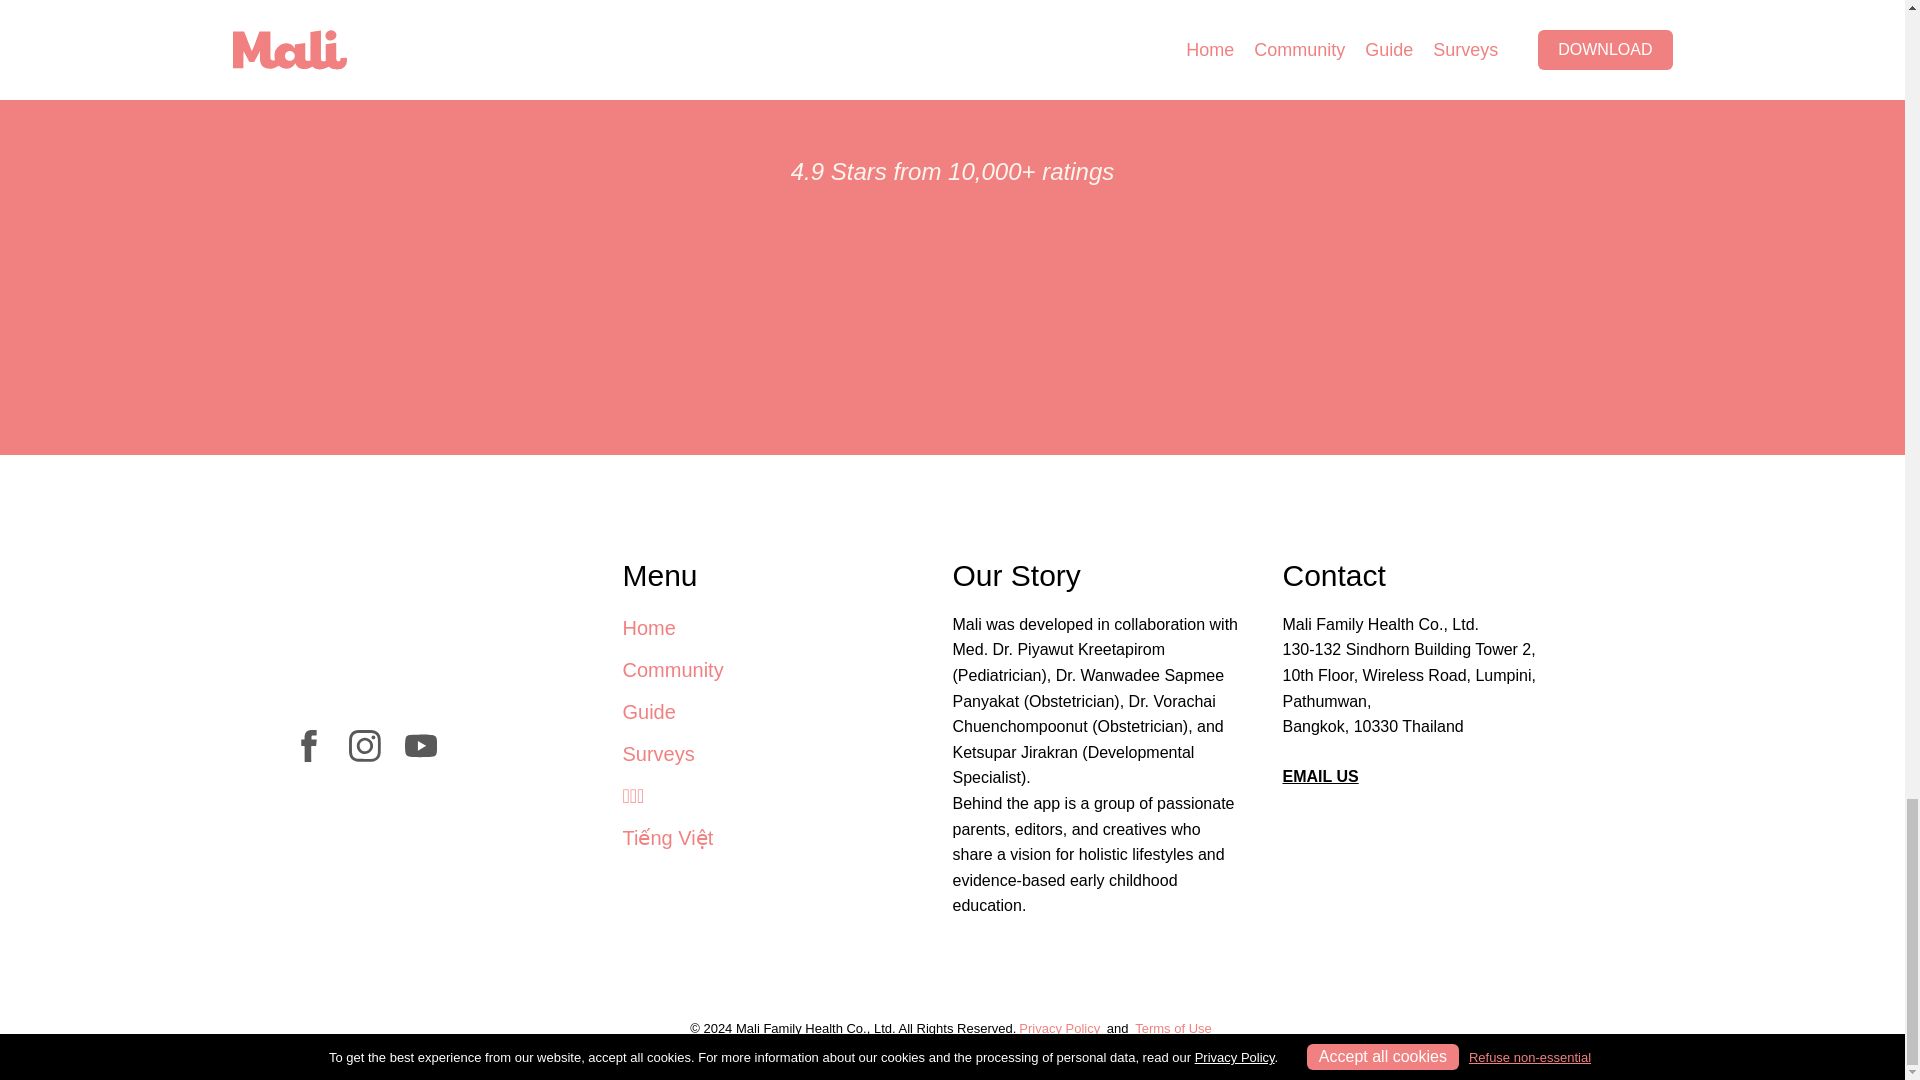 The width and height of the screenshot is (1920, 1080). Describe the element at coordinates (419, 756) in the screenshot. I see `Follow Mali on Youtube` at that location.